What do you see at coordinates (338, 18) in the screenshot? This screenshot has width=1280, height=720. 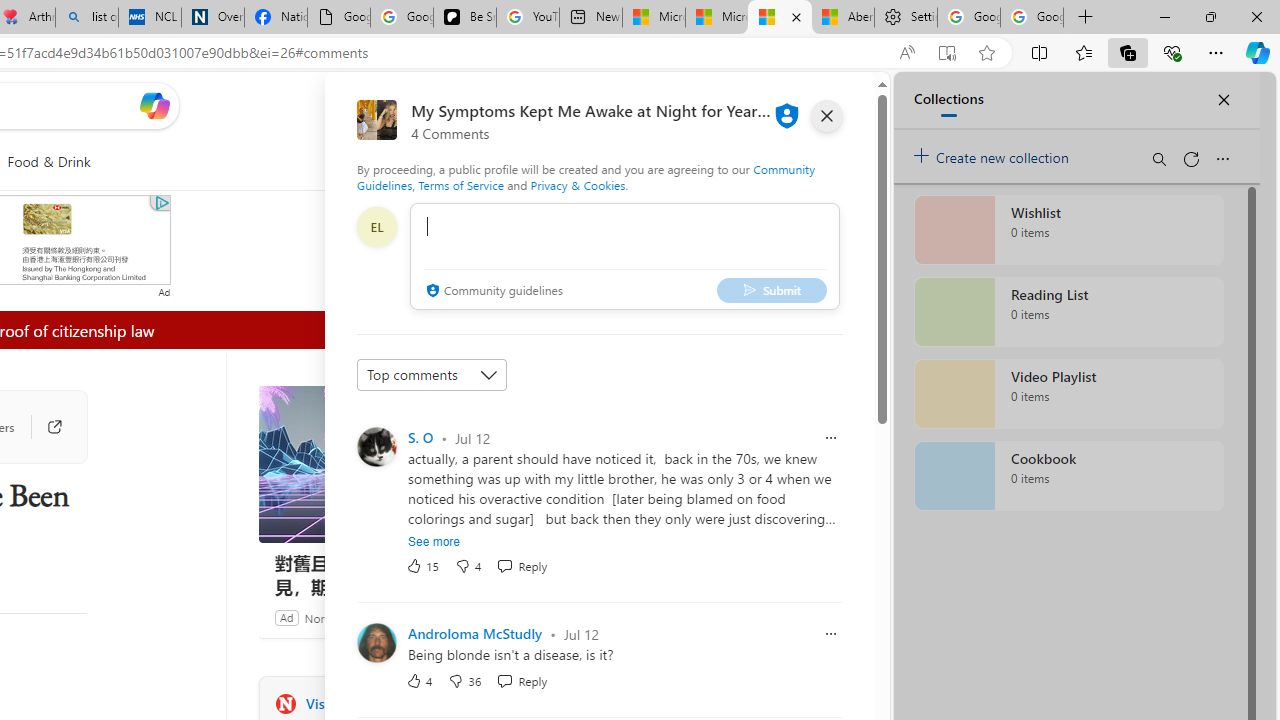 I see `Google Analytics Opt-out Browser Add-on Download Page` at bounding box center [338, 18].